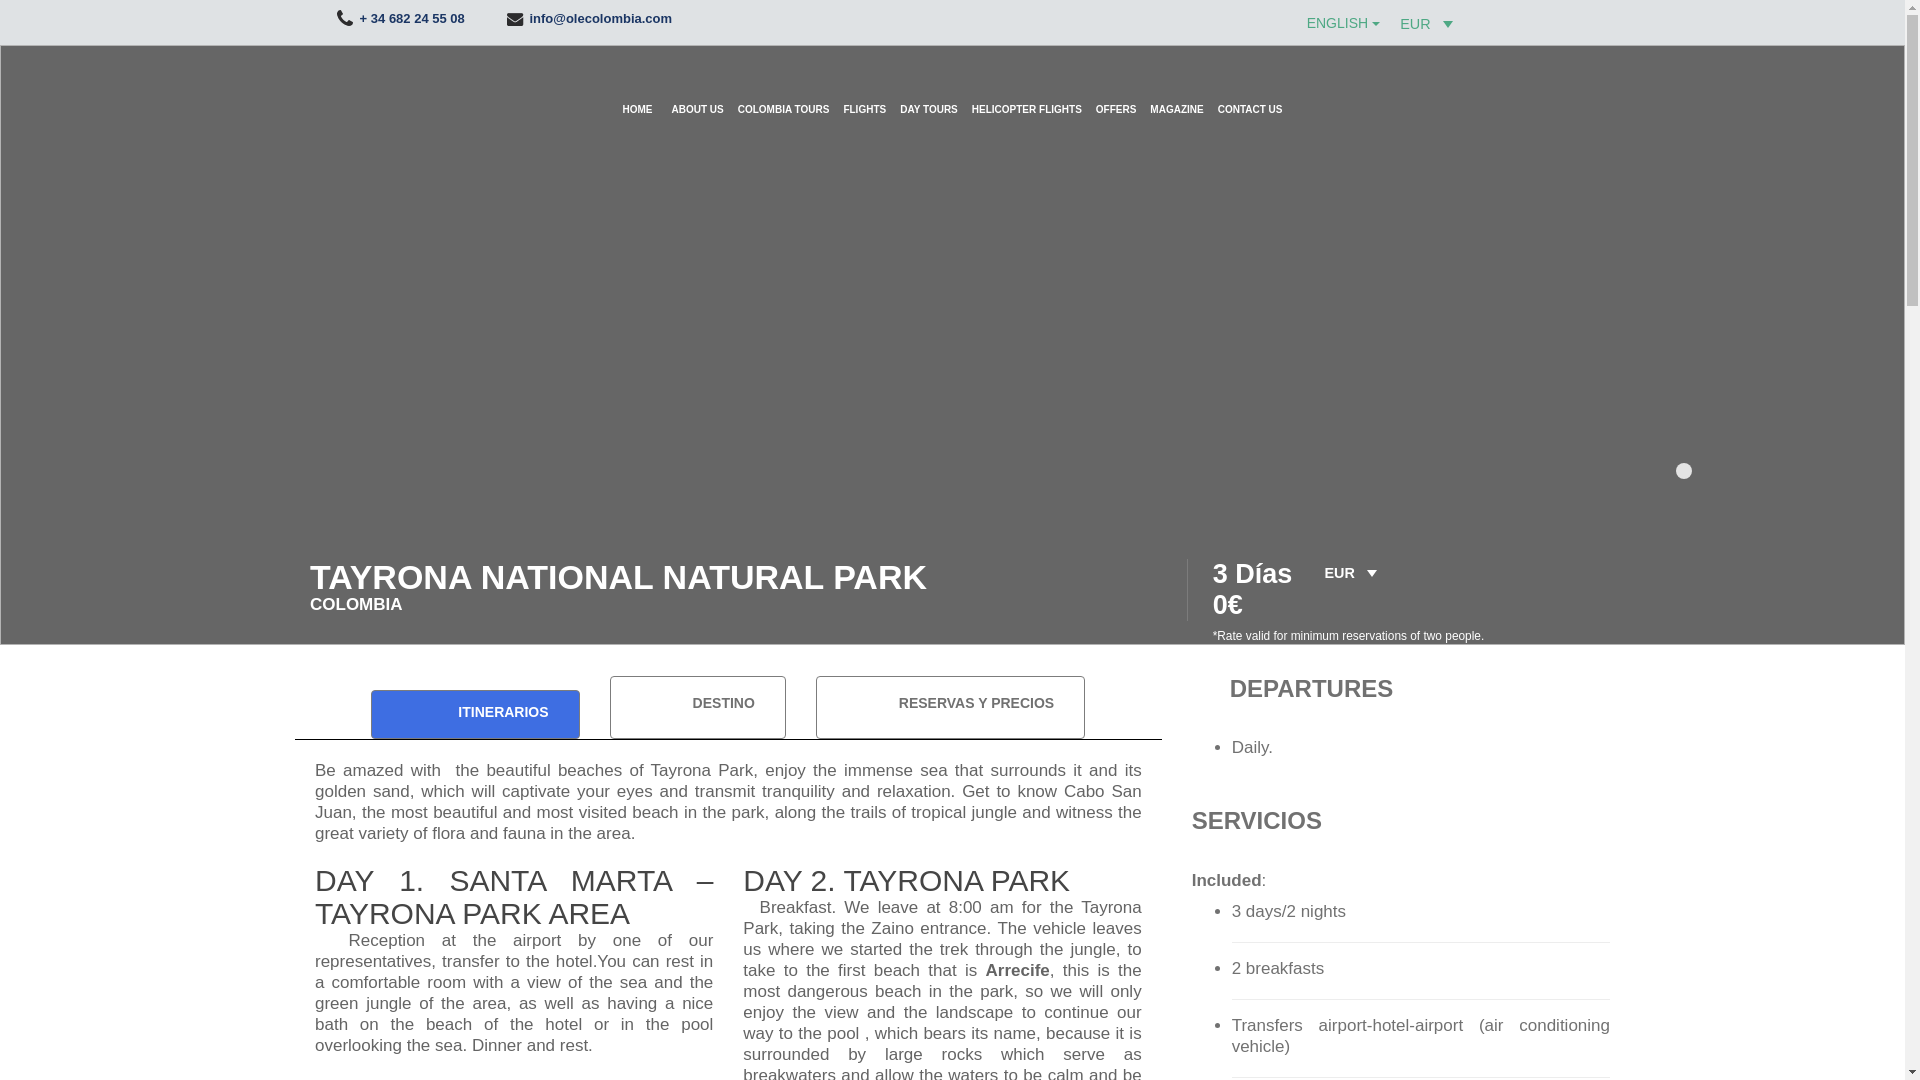 This screenshot has height=1080, width=1920. I want to click on ENGLISH, so click(1344, 24).